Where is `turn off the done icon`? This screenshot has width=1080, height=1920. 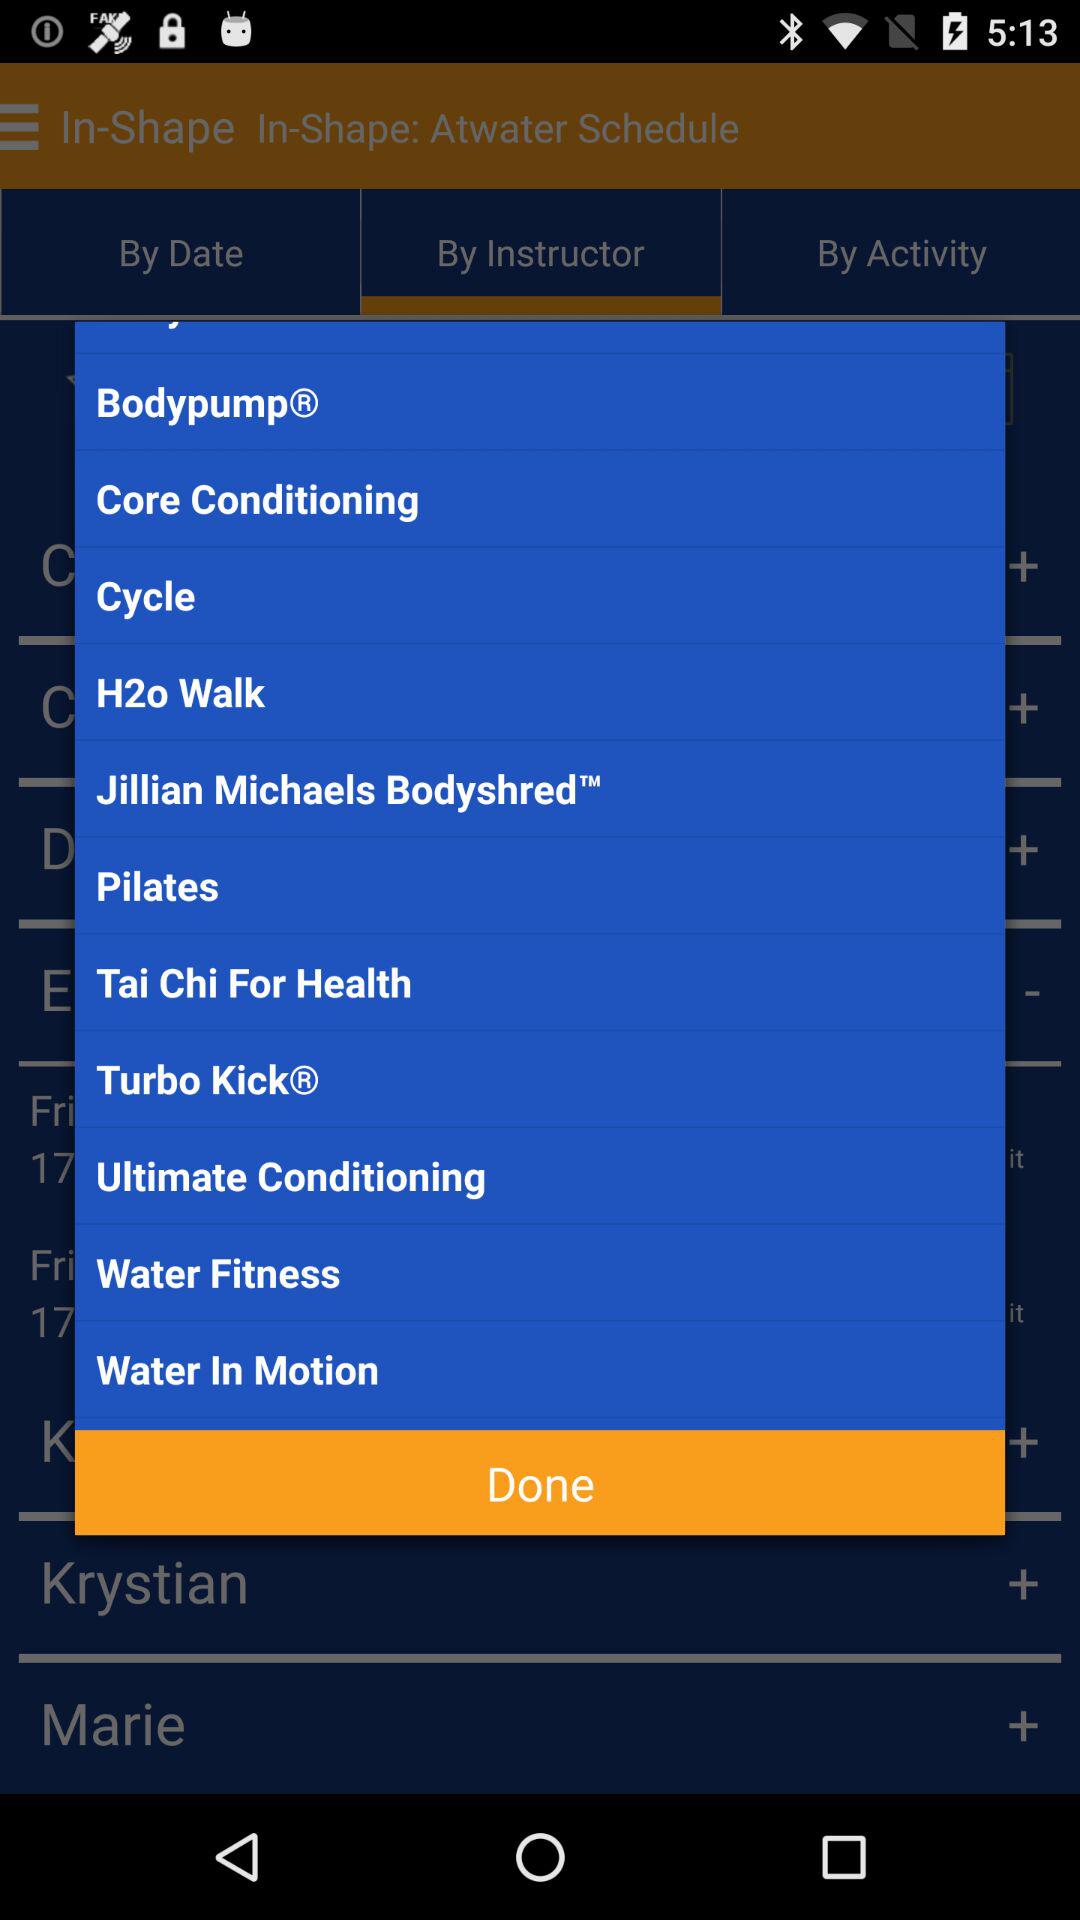
turn off the done icon is located at coordinates (540, 1482).